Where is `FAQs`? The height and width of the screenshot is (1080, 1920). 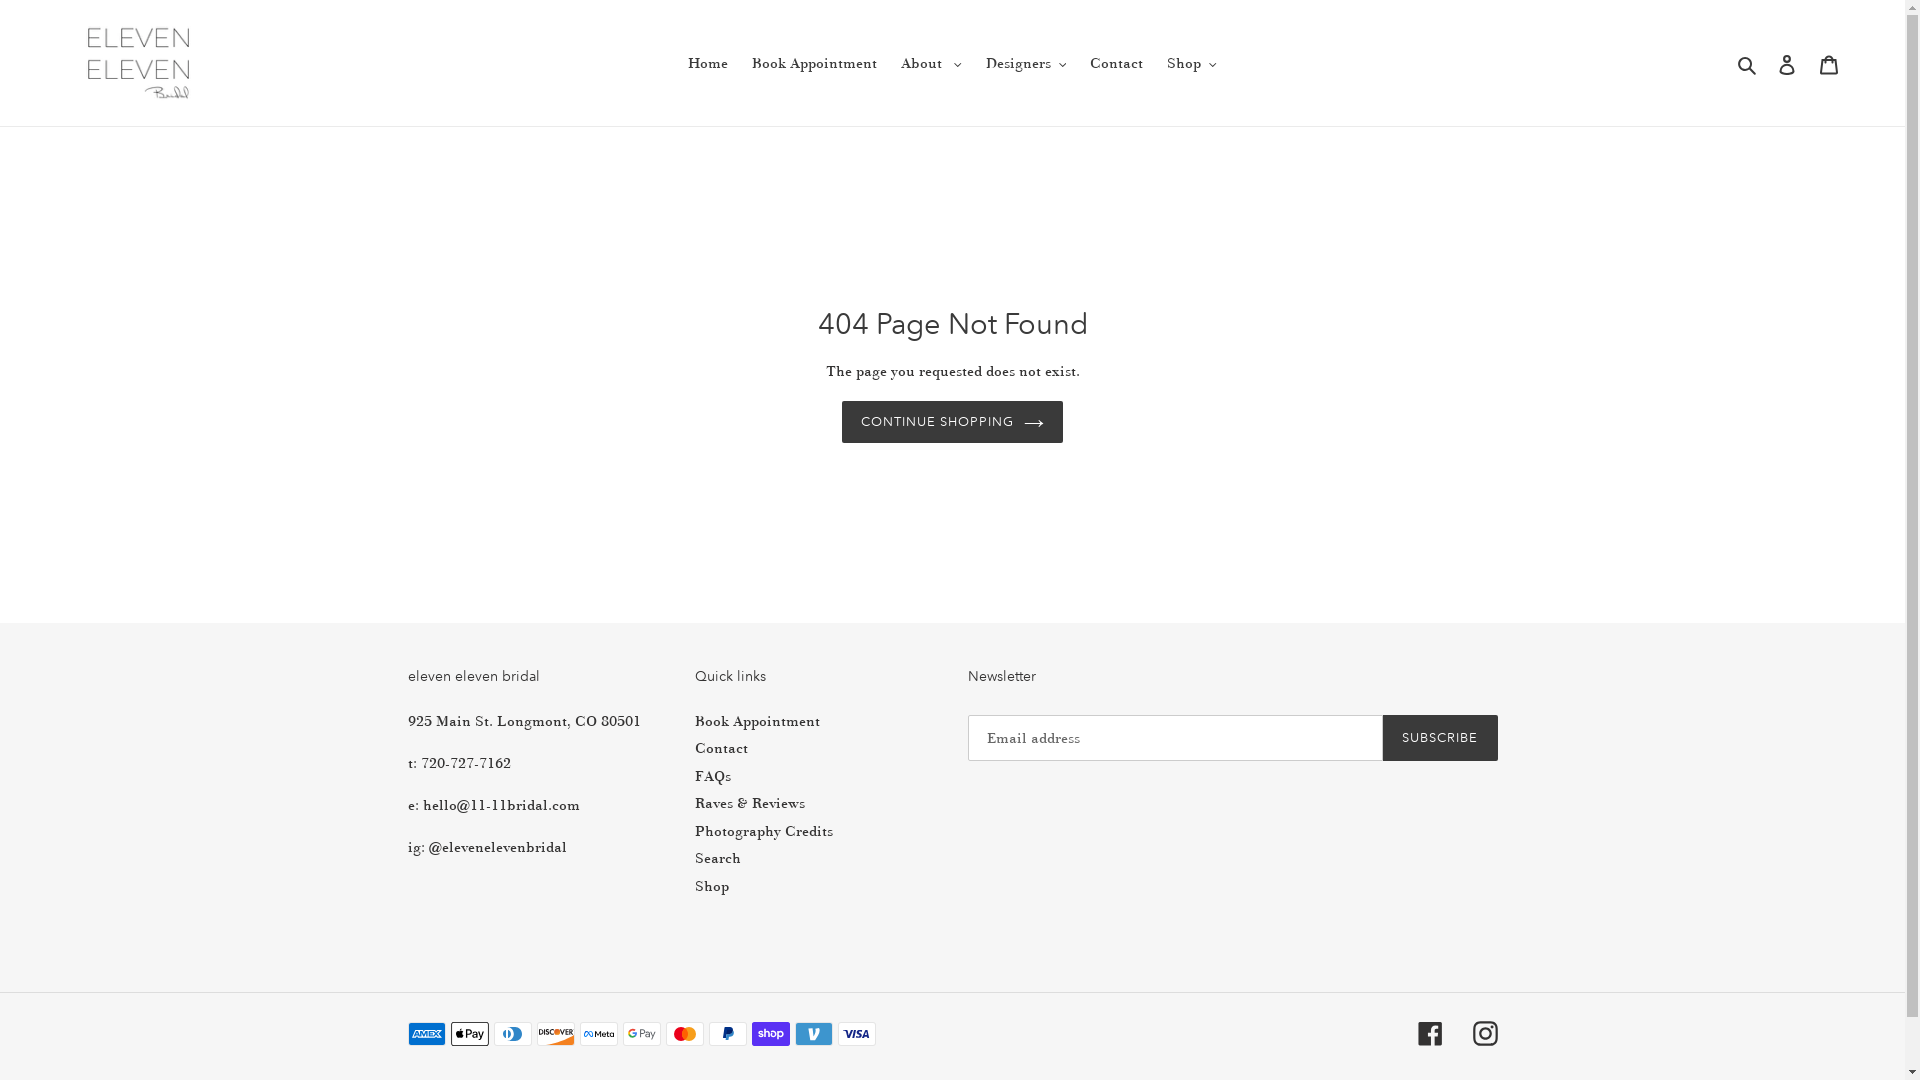 FAQs is located at coordinates (713, 776).